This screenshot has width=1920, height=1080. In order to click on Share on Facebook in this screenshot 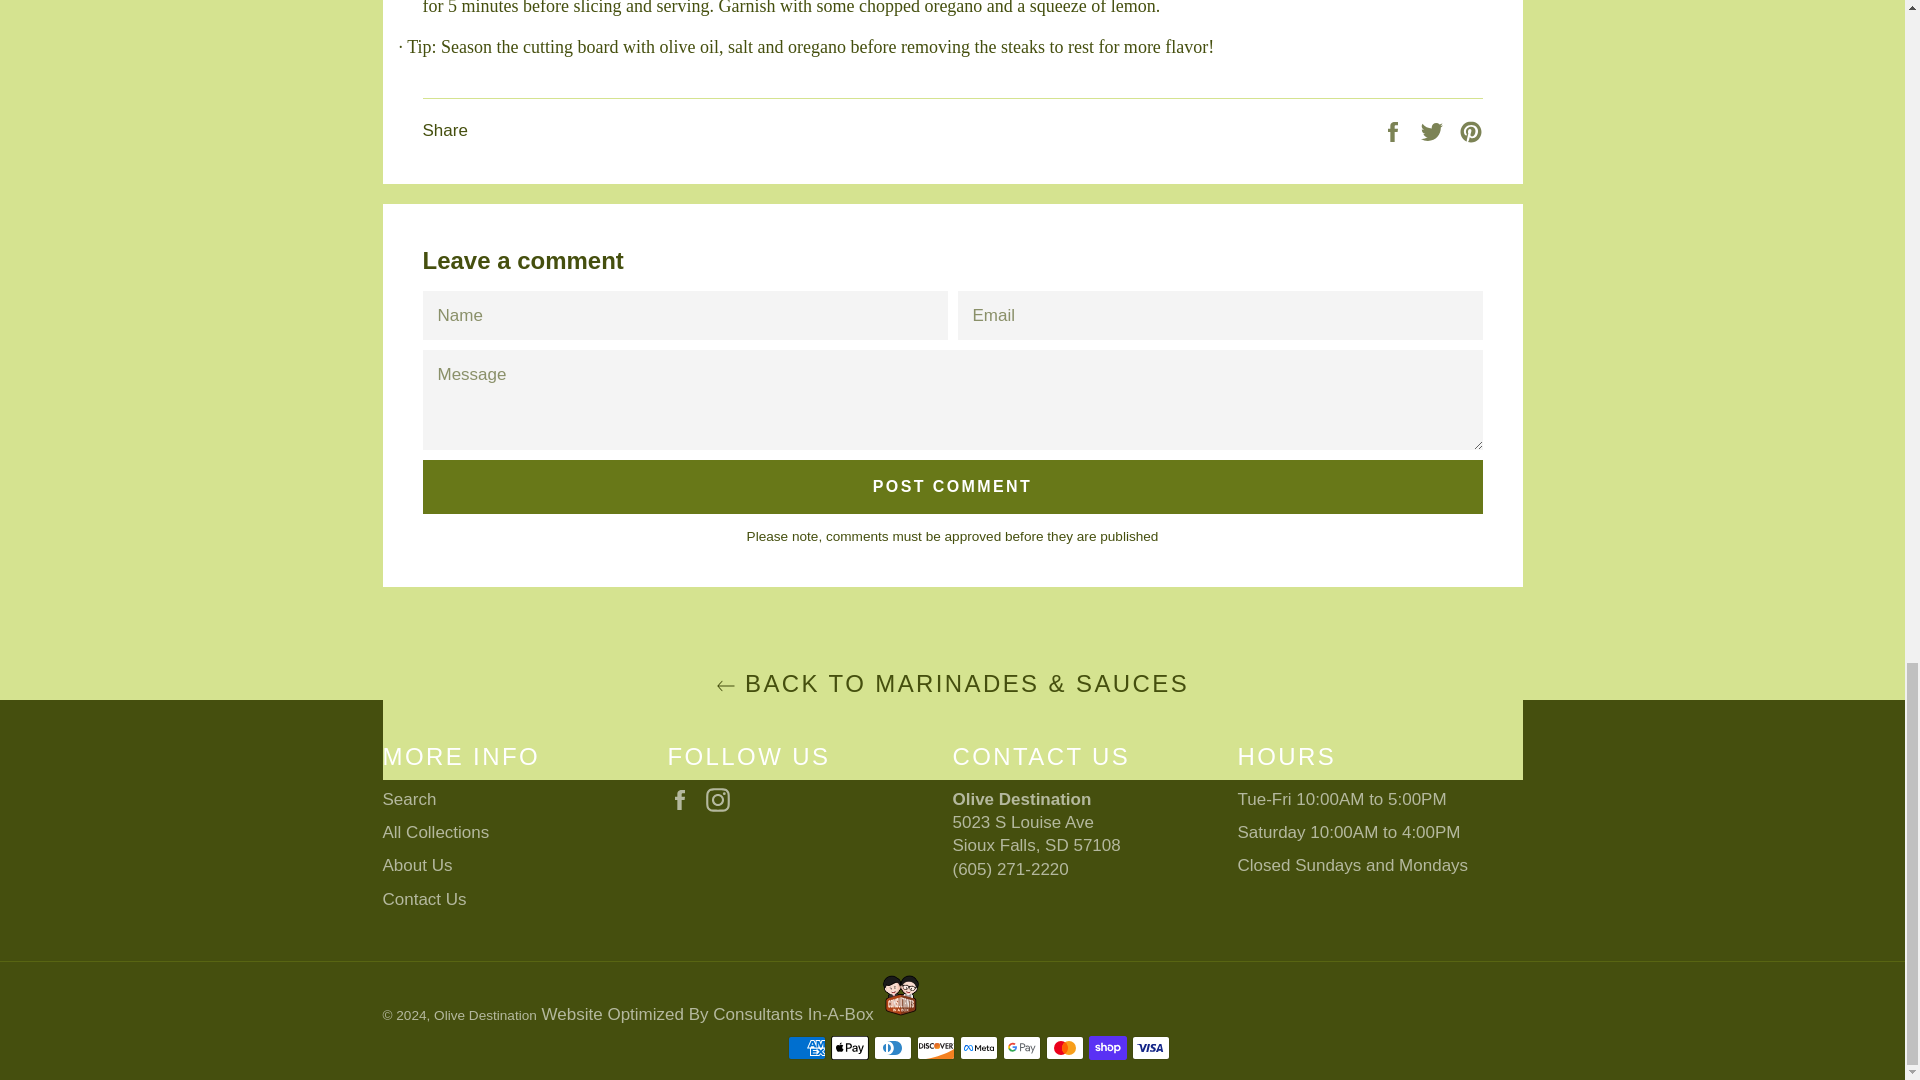, I will do `click(1394, 130)`.